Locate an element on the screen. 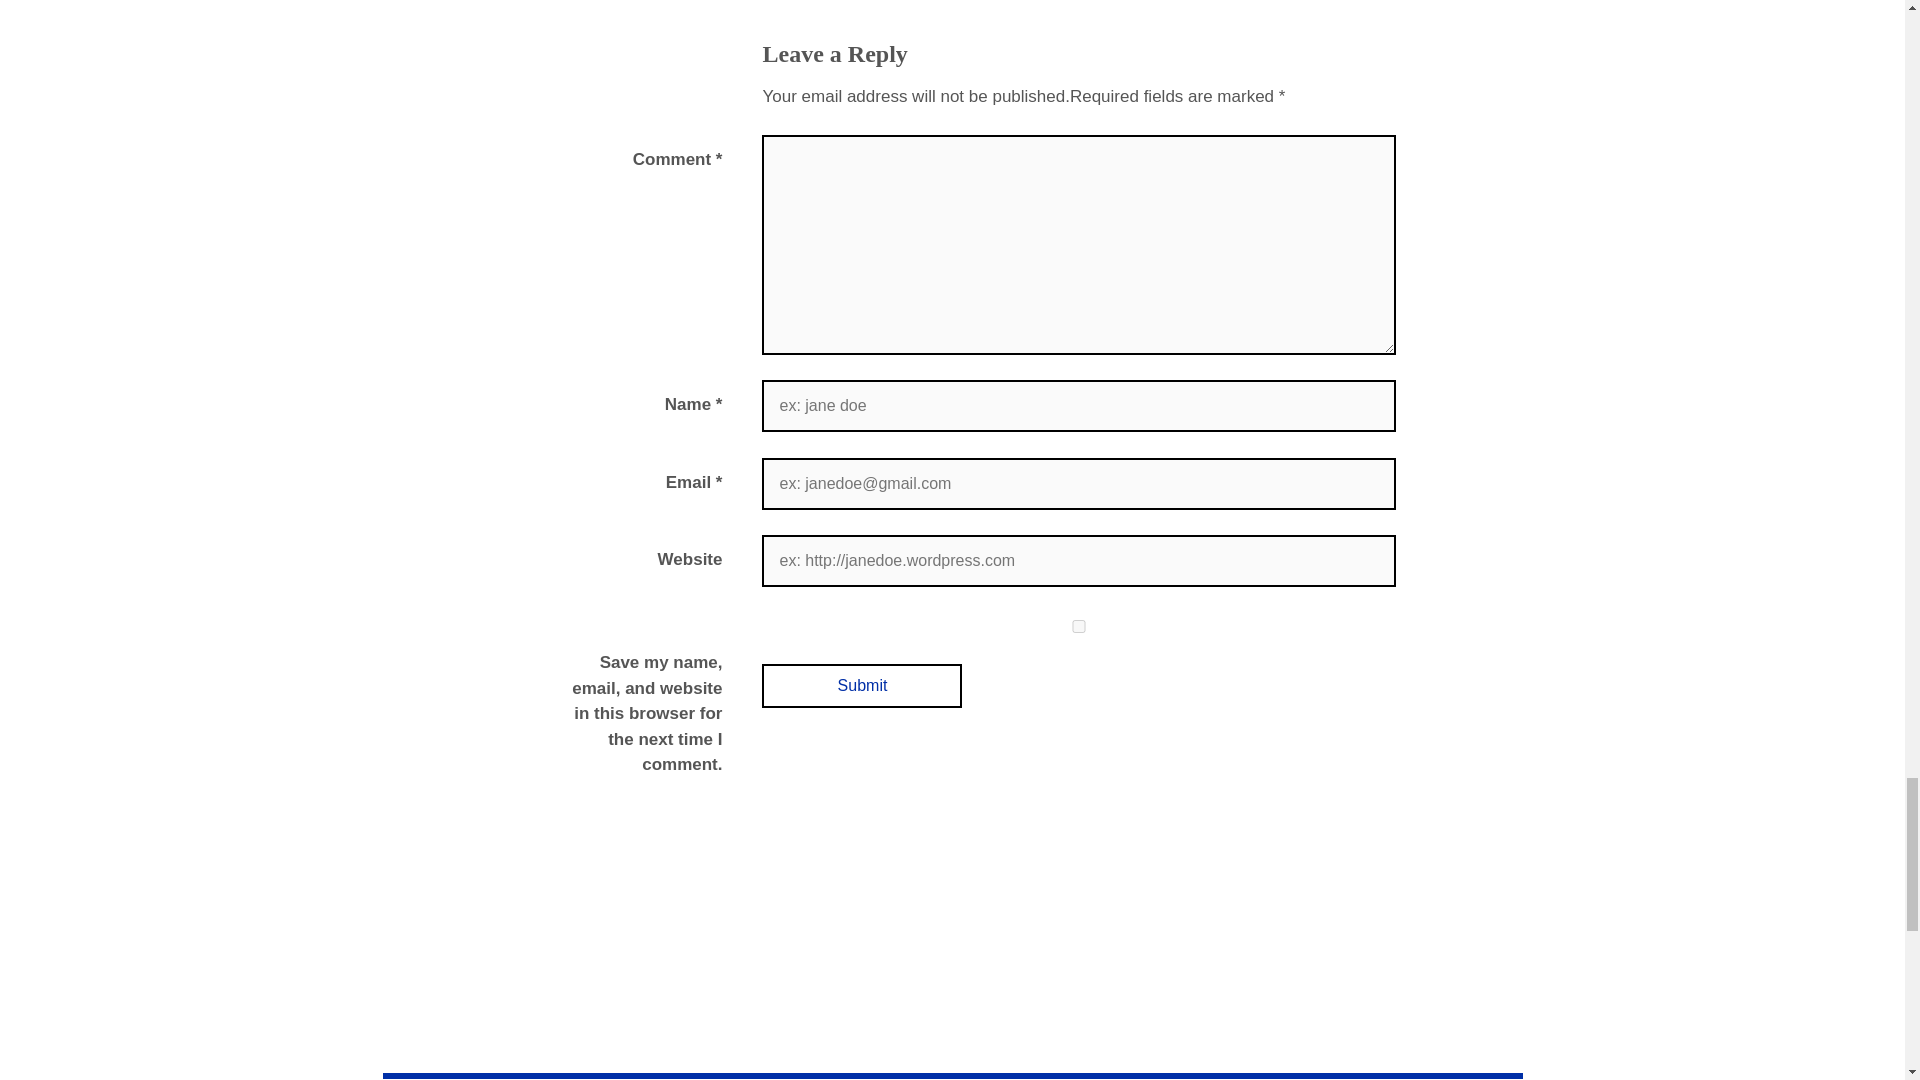 The height and width of the screenshot is (1080, 1920). Submit is located at coordinates (862, 686).